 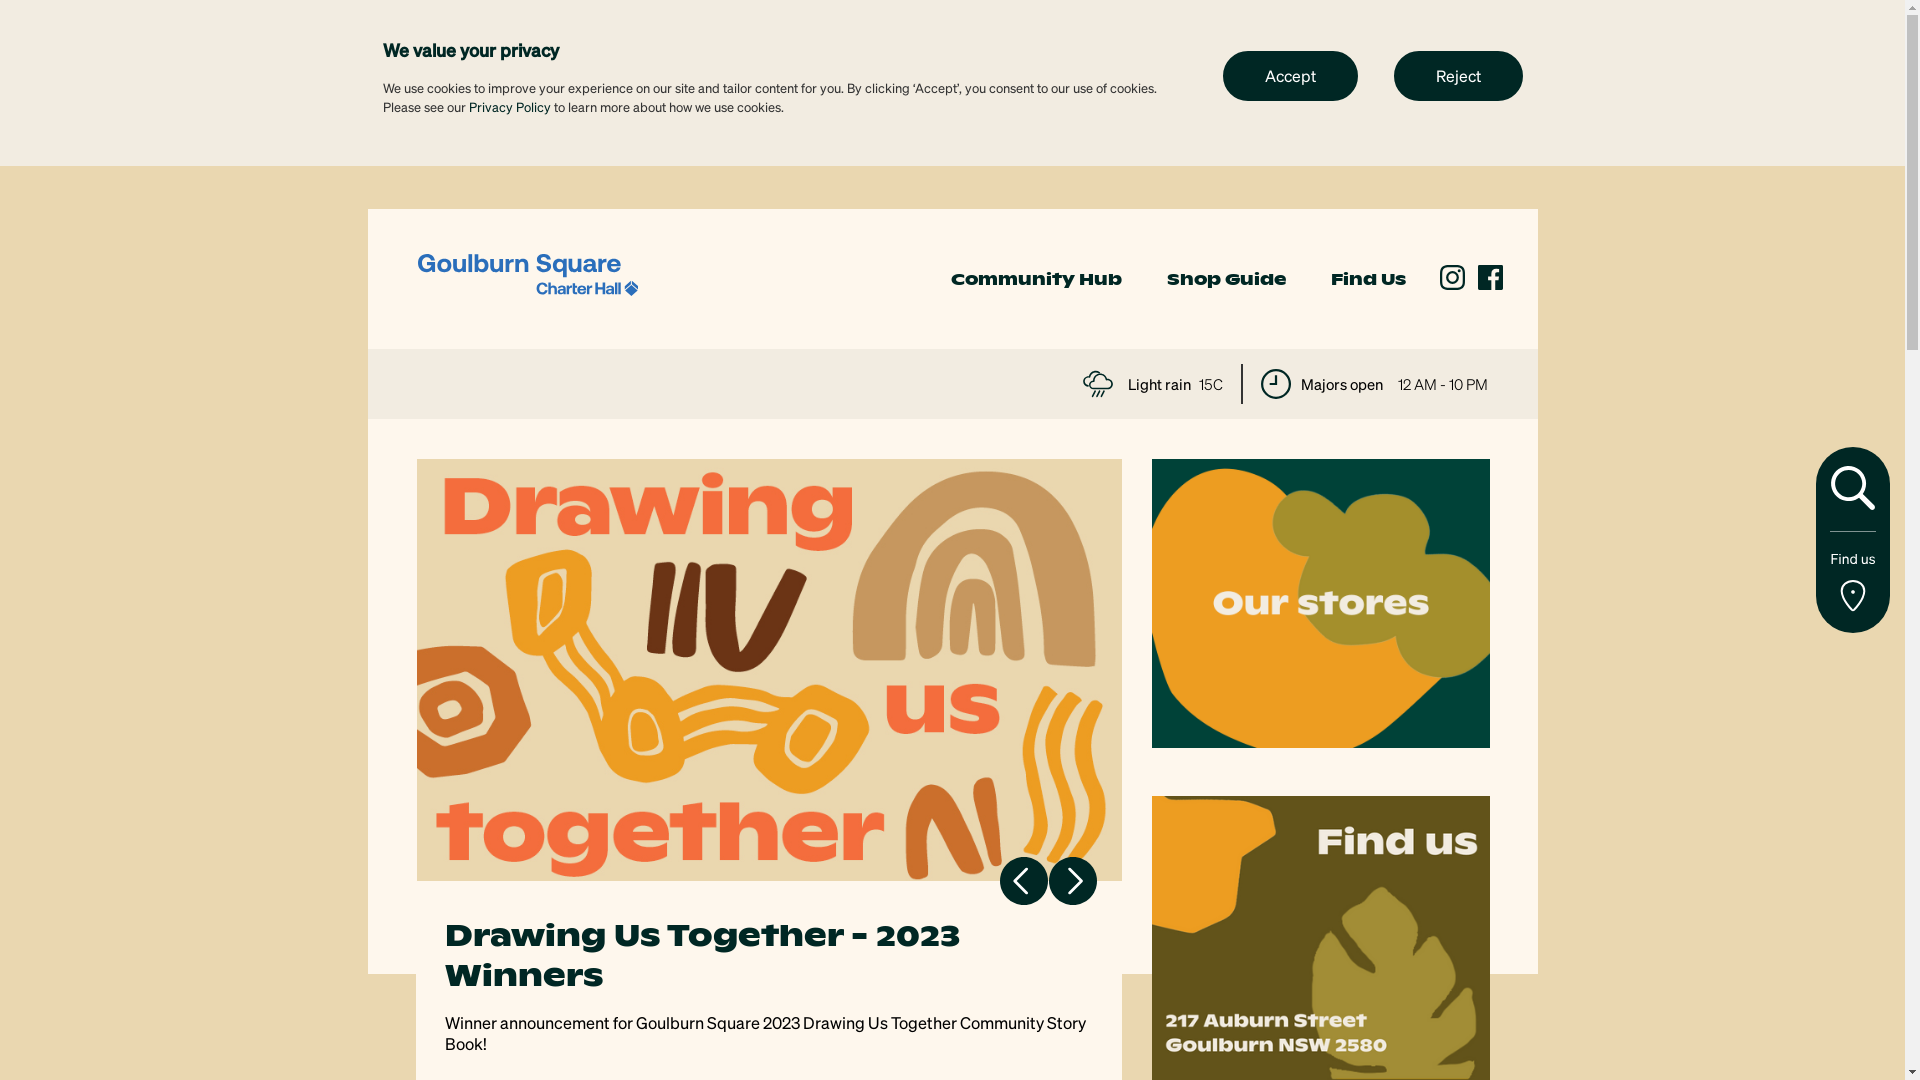 What do you see at coordinates (509, 106) in the screenshot?
I see `Privacy Policy` at bounding box center [509, 106].